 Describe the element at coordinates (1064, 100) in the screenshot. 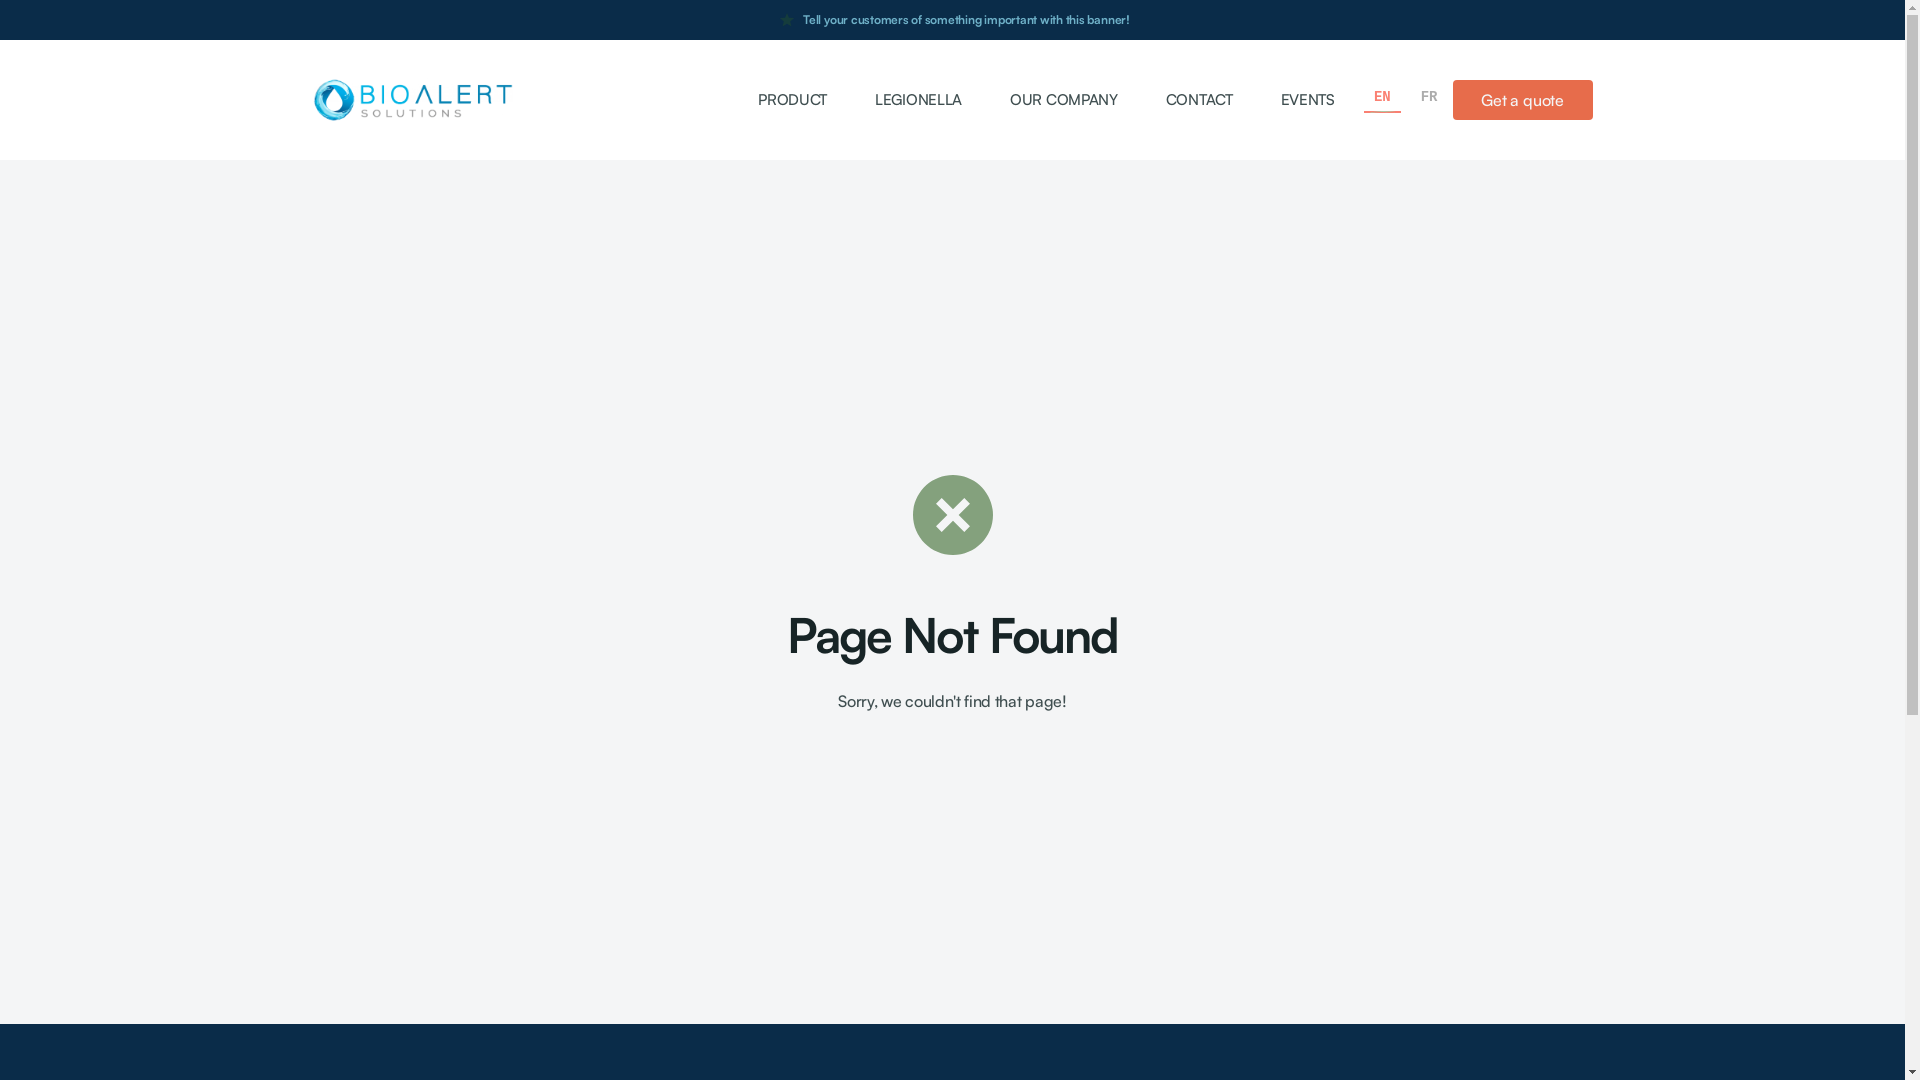

I see `OUR COMPANY` at that location.